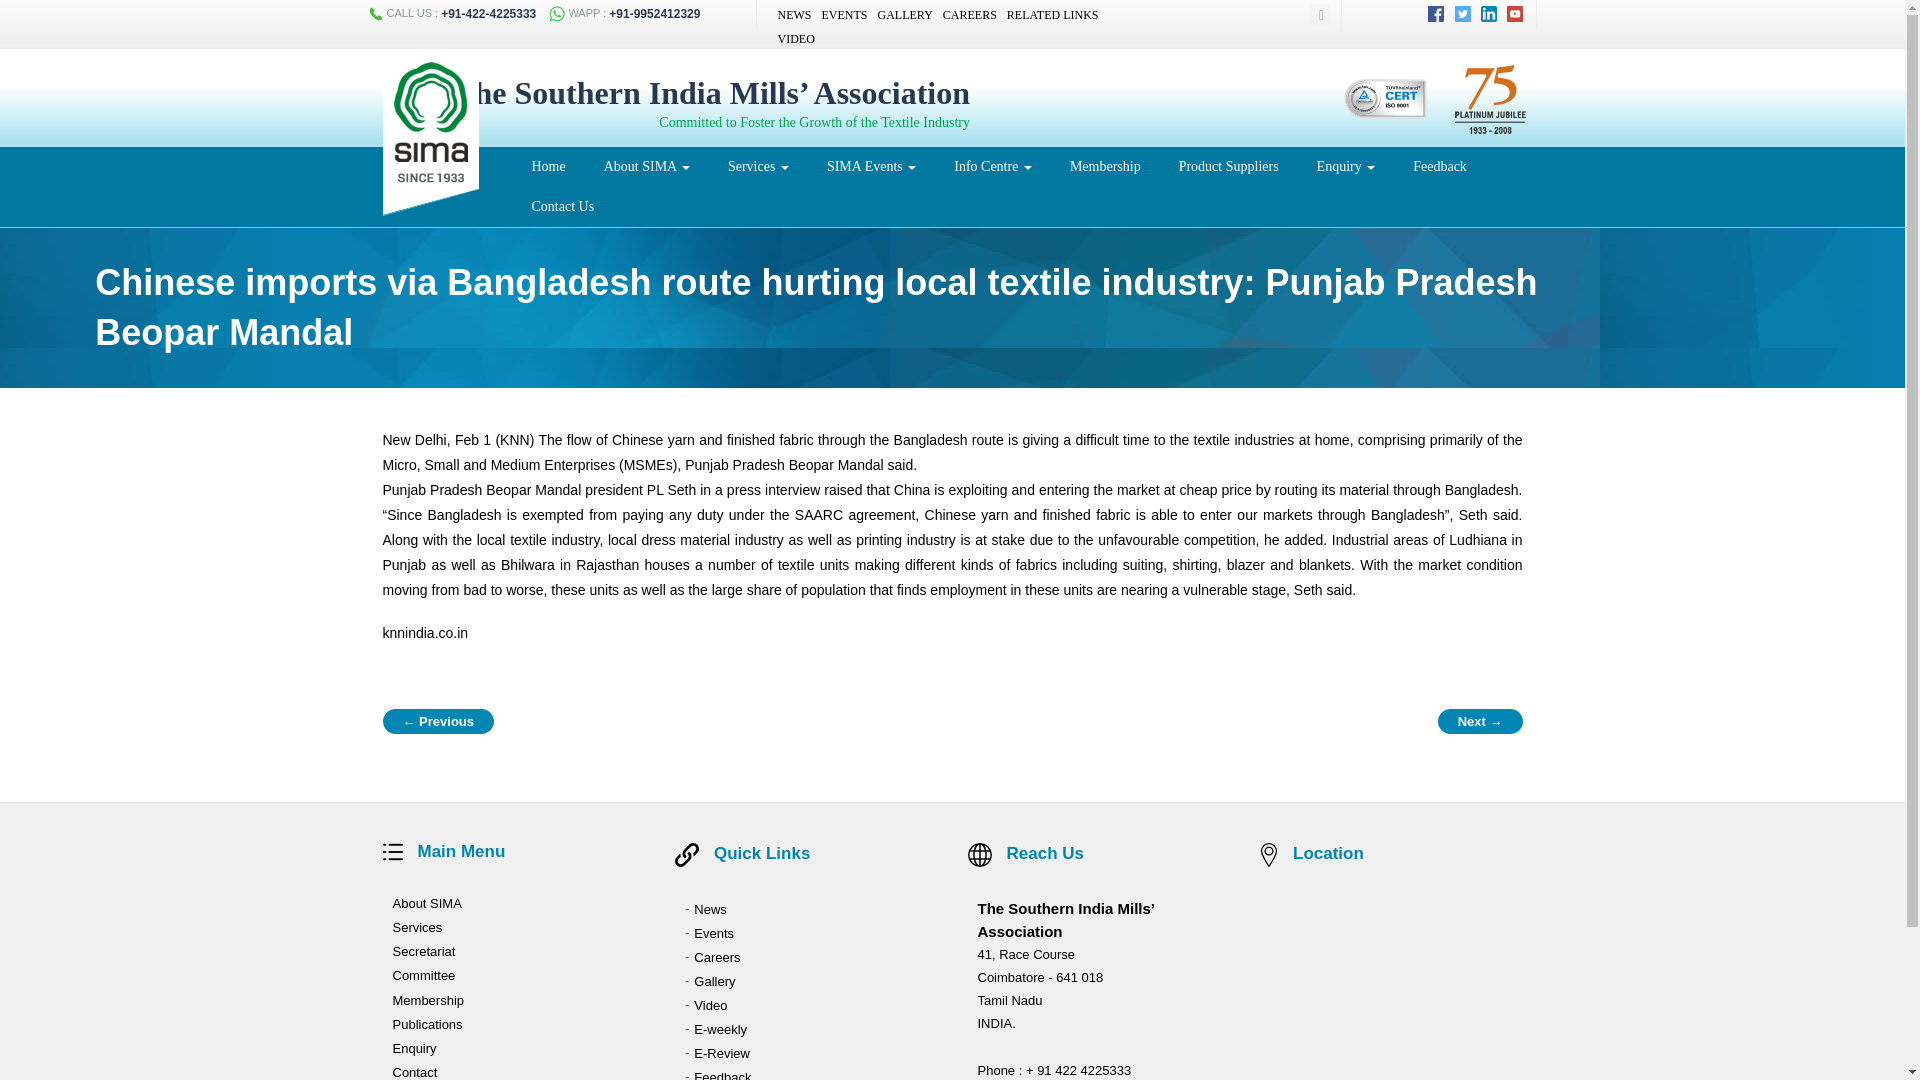 This screenshot has height=1080, width=1920. I want to click on Info Centre, so click(992, 166).